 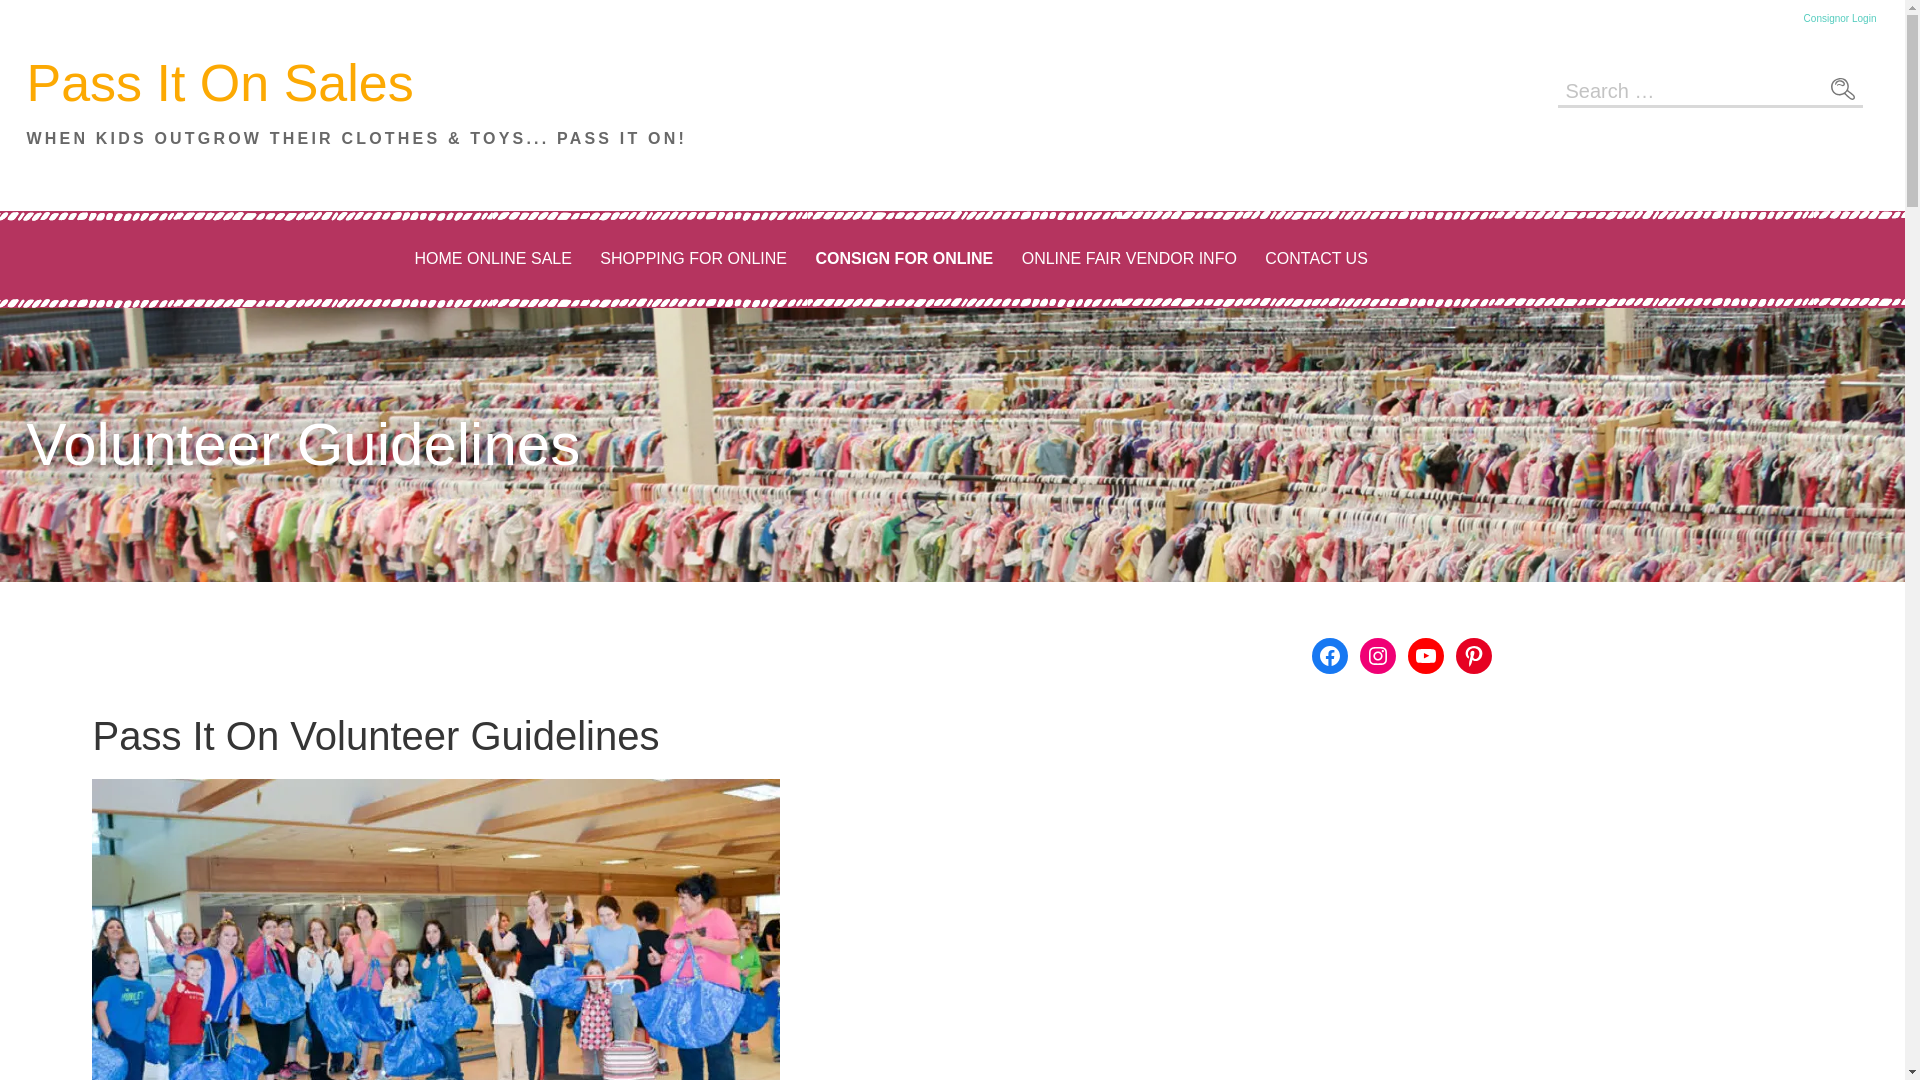 I want to click on CONTACT US, so click(x=1316, y=260).